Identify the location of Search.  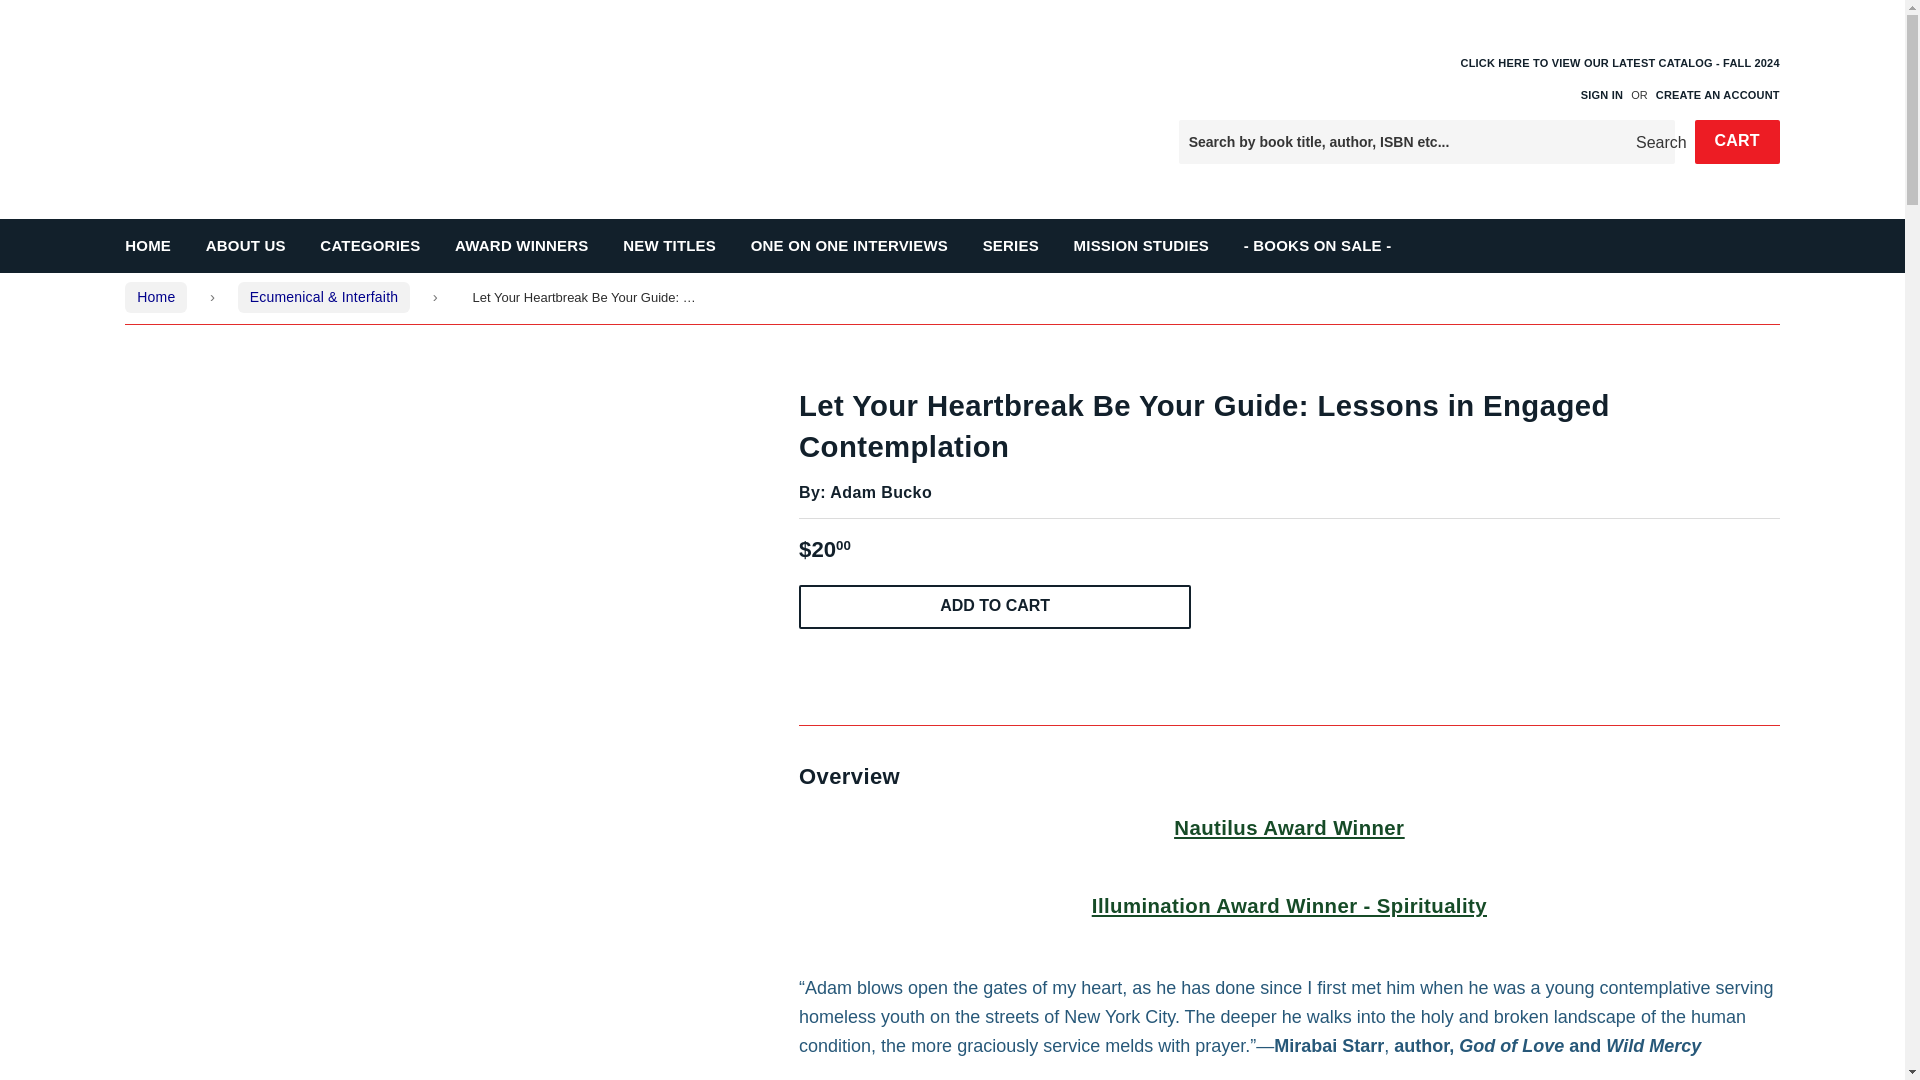
(1652, 143).